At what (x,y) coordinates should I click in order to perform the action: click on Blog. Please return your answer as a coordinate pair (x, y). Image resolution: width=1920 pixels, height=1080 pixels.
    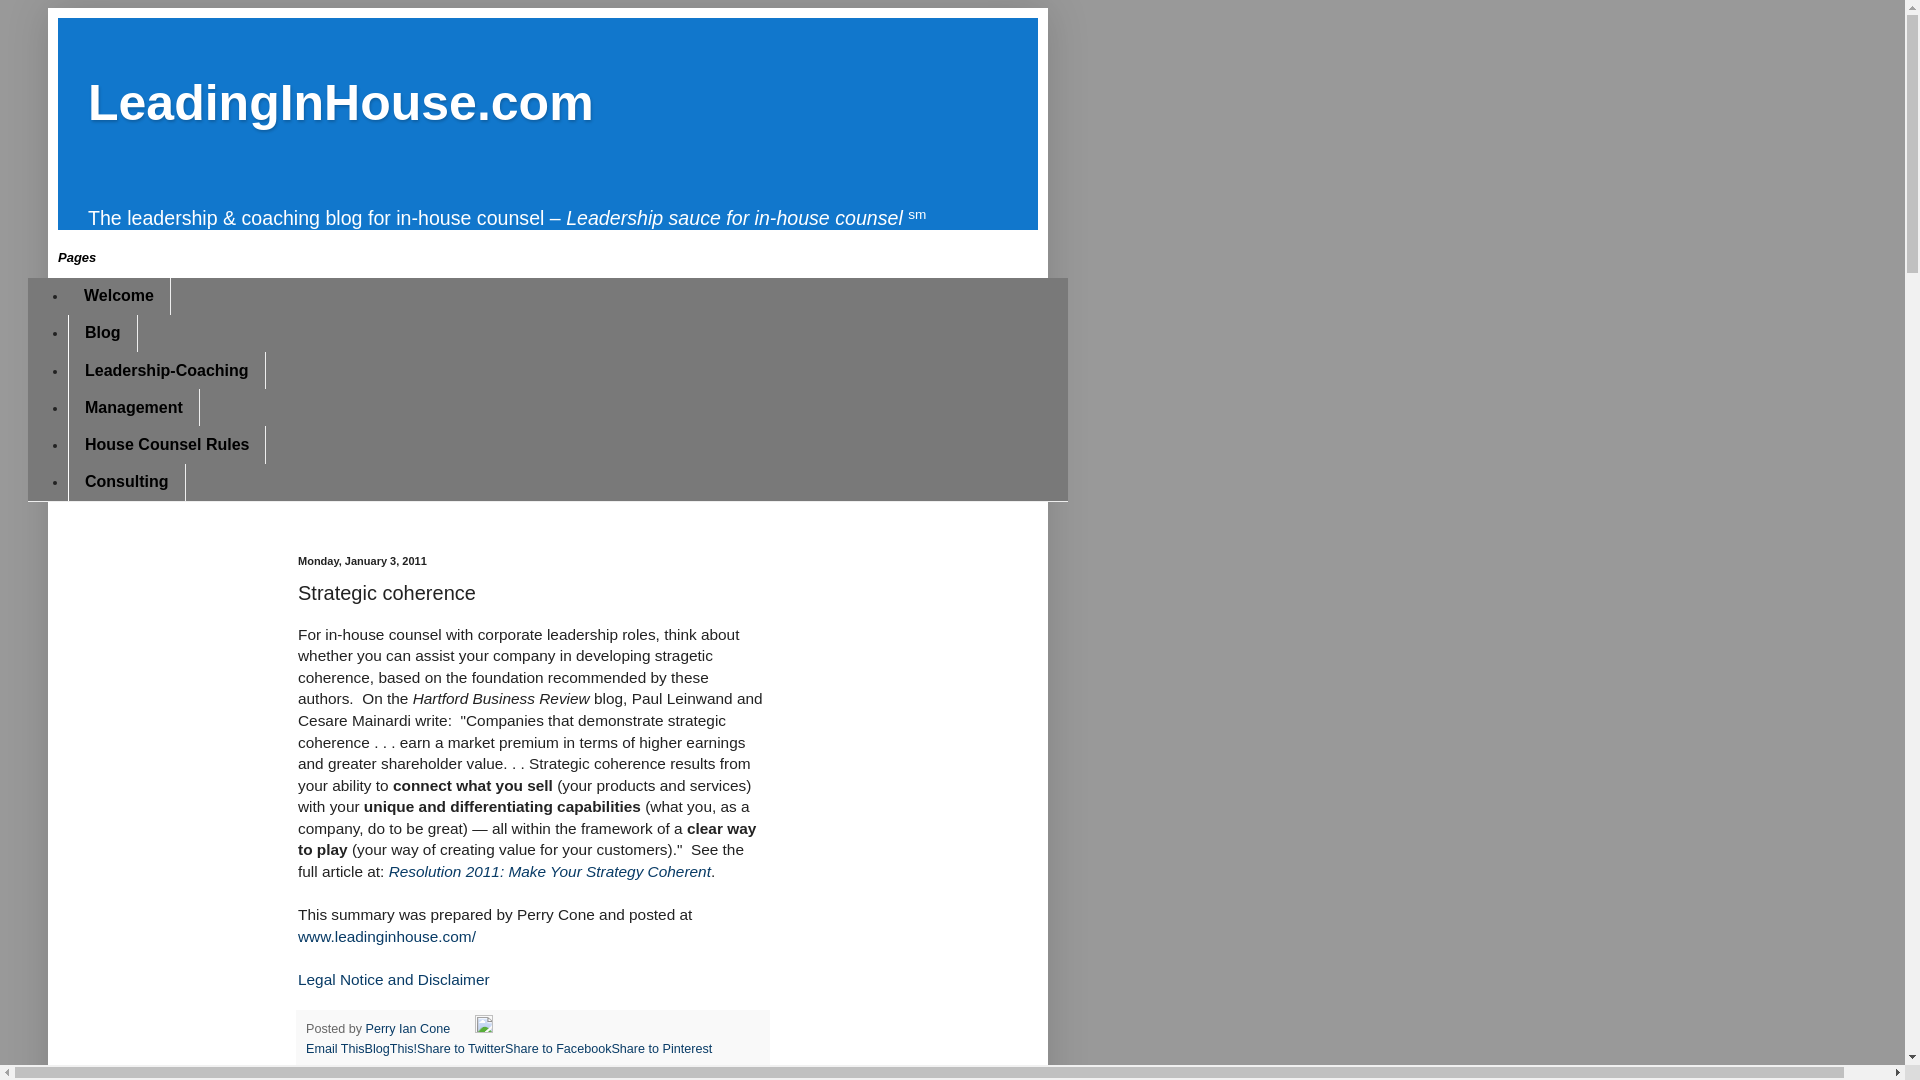
    Looking at the image, I should click on (102, 334).